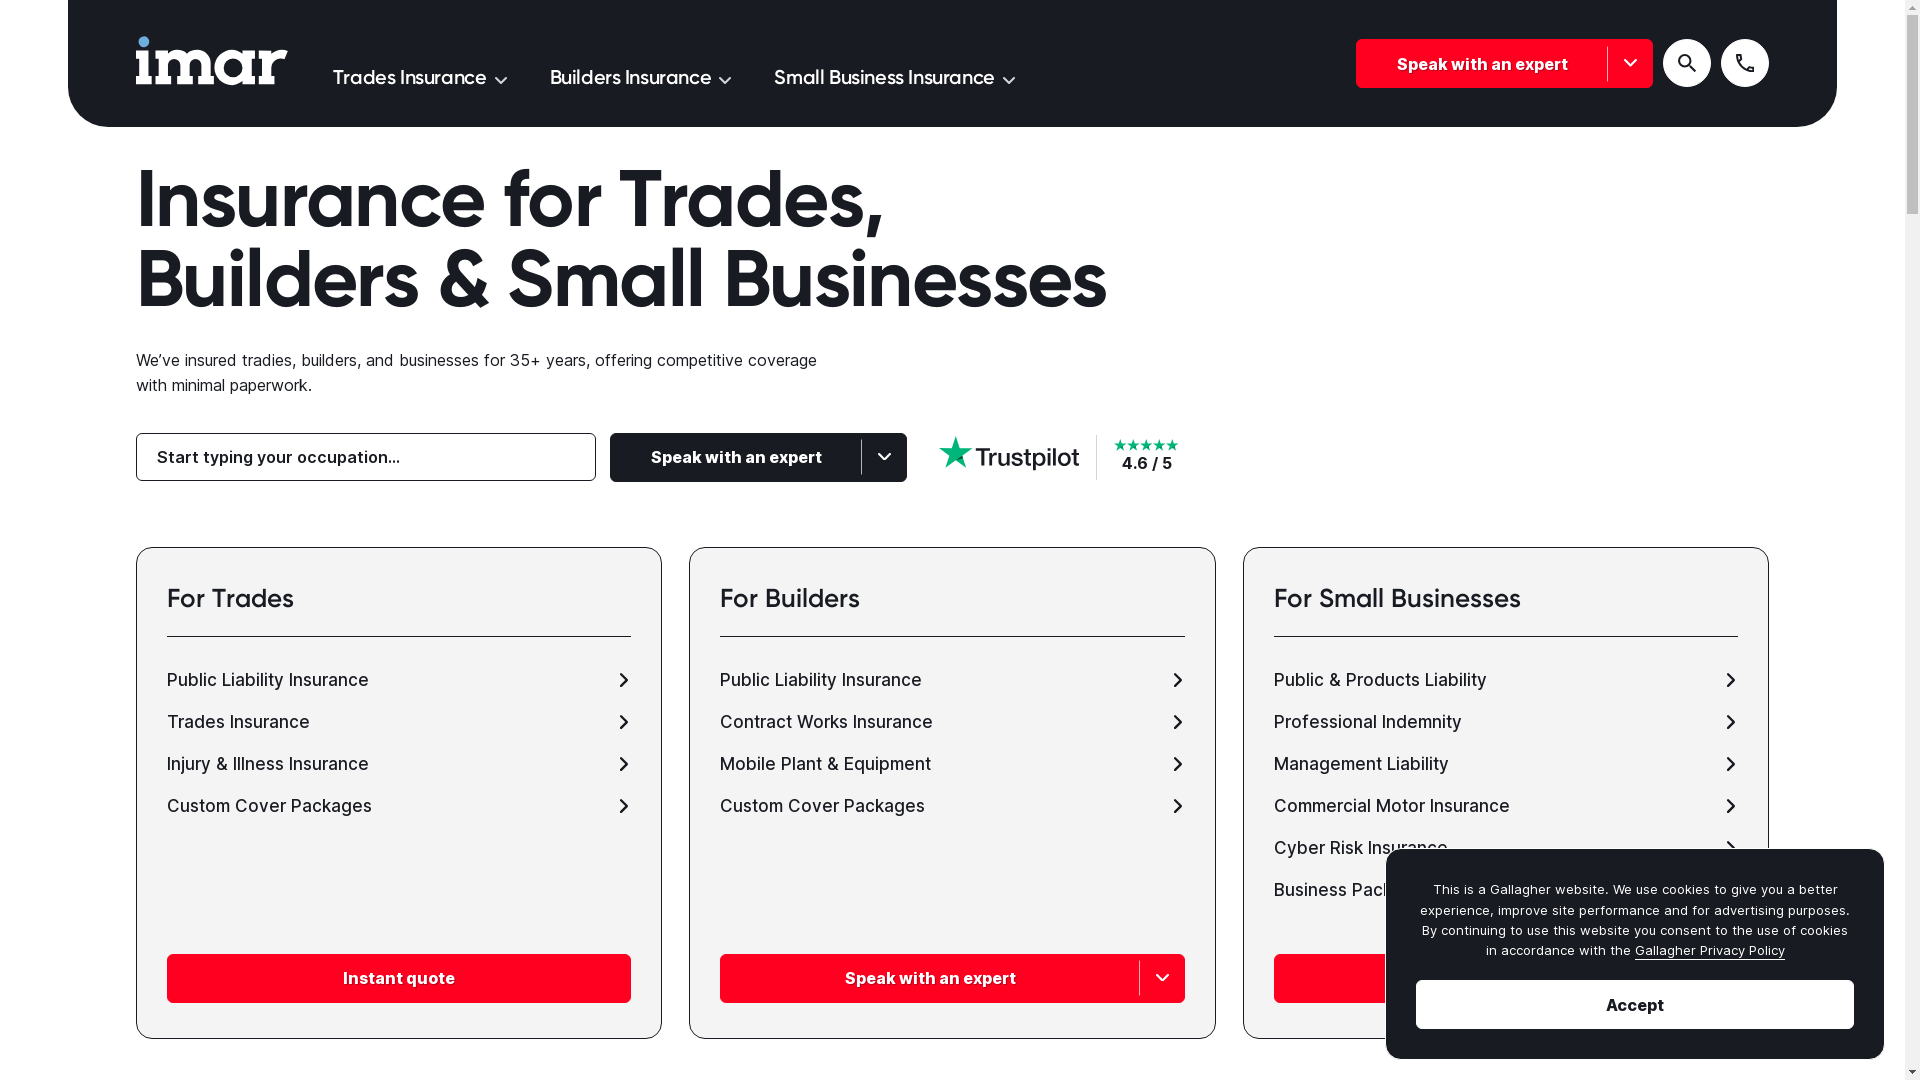 Image resolution: width=1920 pixels, height=1080 pixels. I want to click on Public Liability Insurance, so click(952, 680).